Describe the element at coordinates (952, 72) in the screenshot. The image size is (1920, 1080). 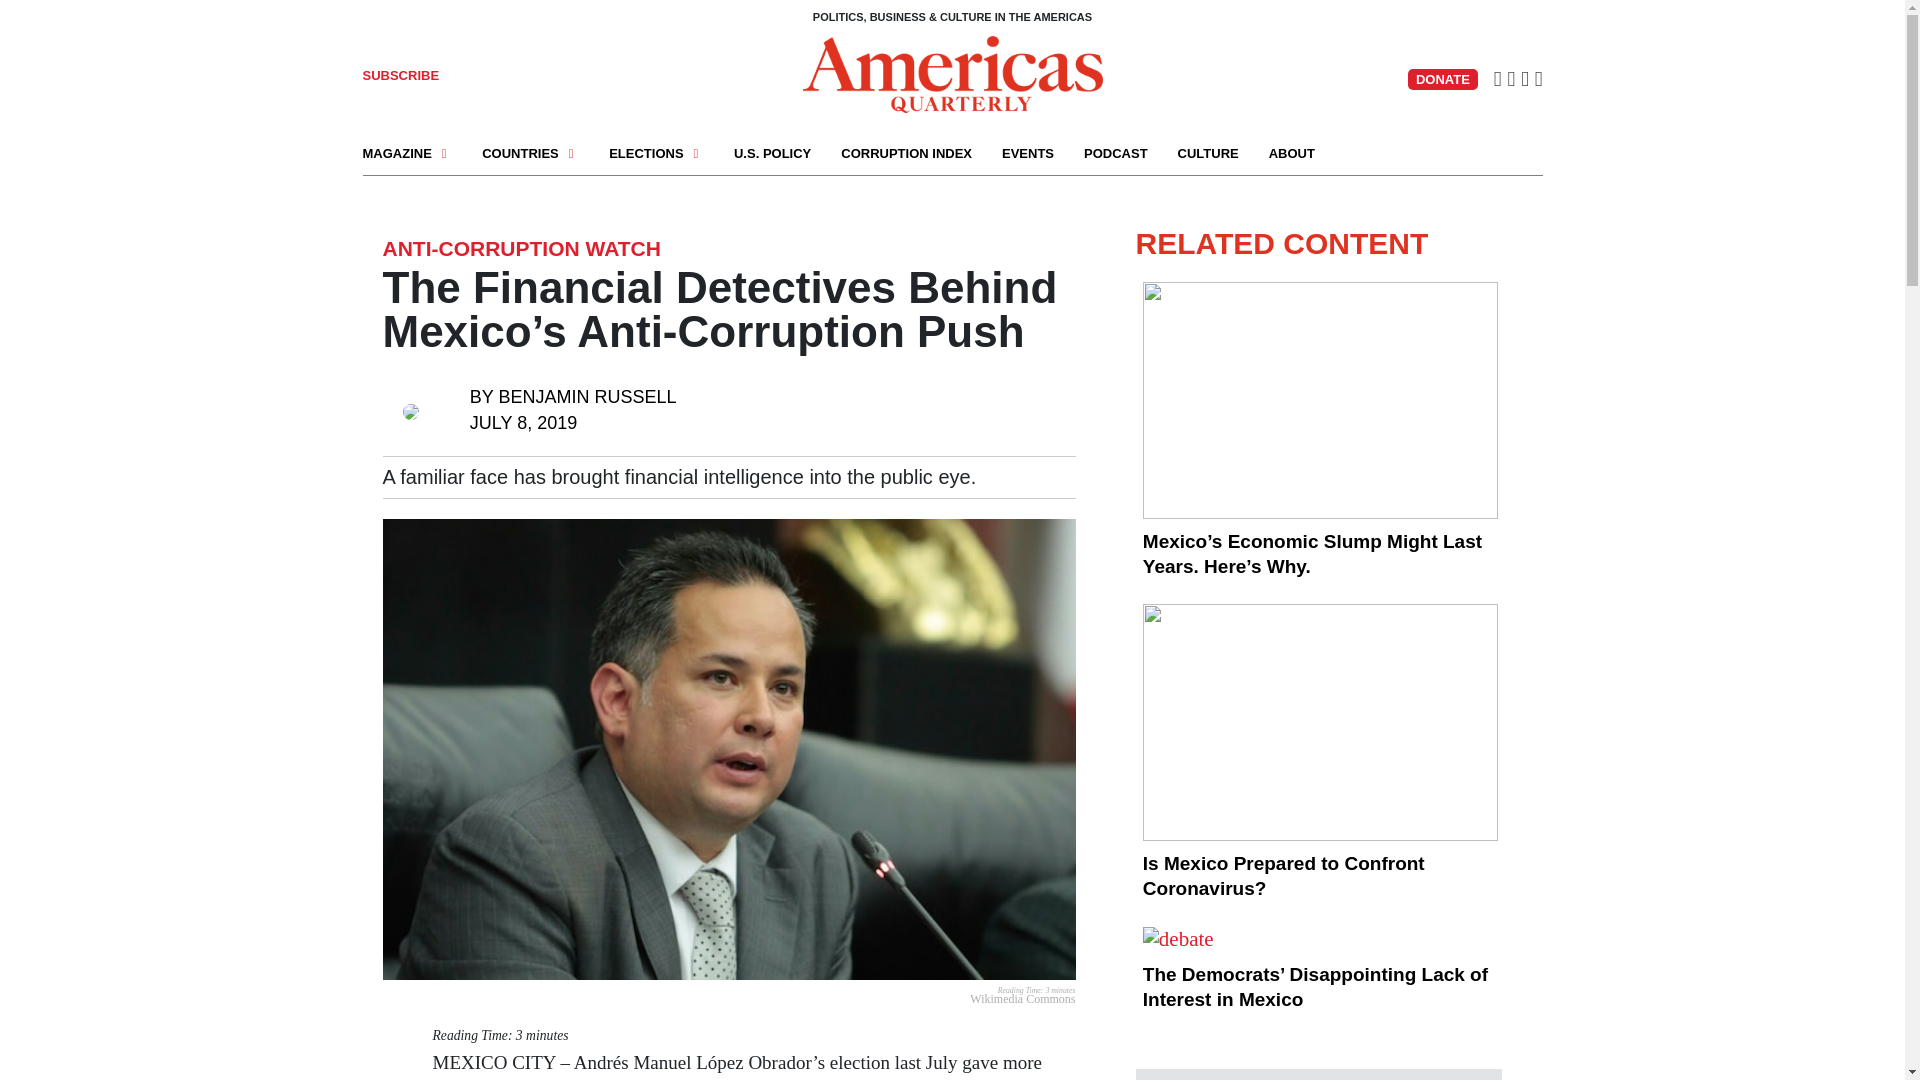
I see `Americas Quarterly` at that location.